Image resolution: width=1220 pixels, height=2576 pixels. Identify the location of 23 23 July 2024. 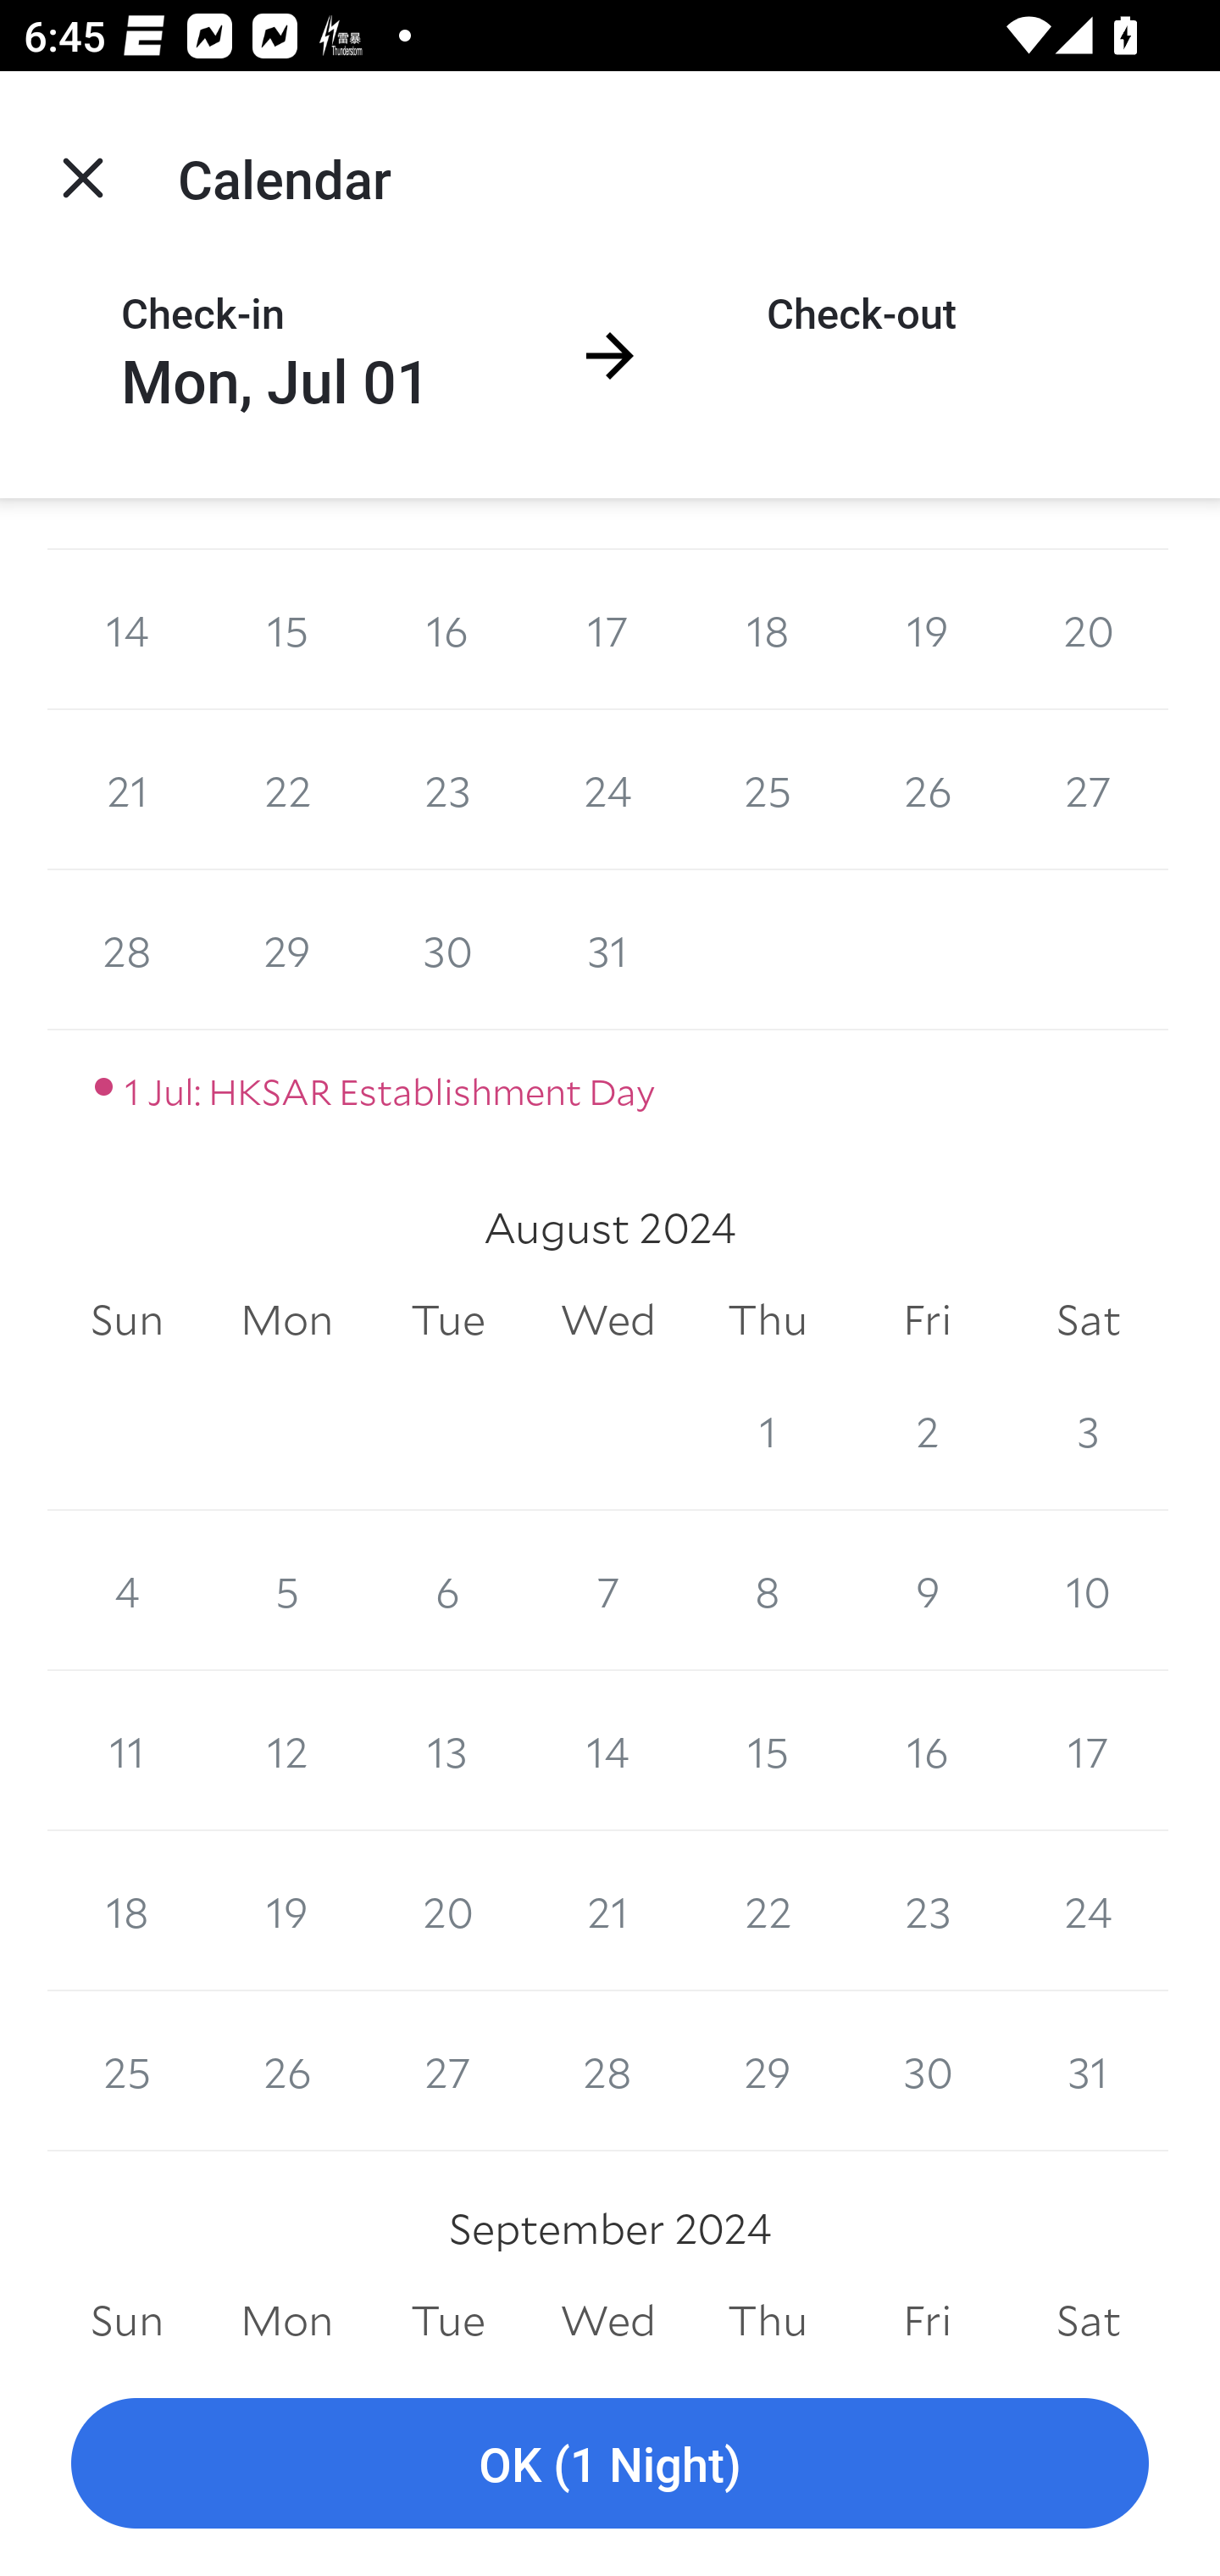
(447, 791).